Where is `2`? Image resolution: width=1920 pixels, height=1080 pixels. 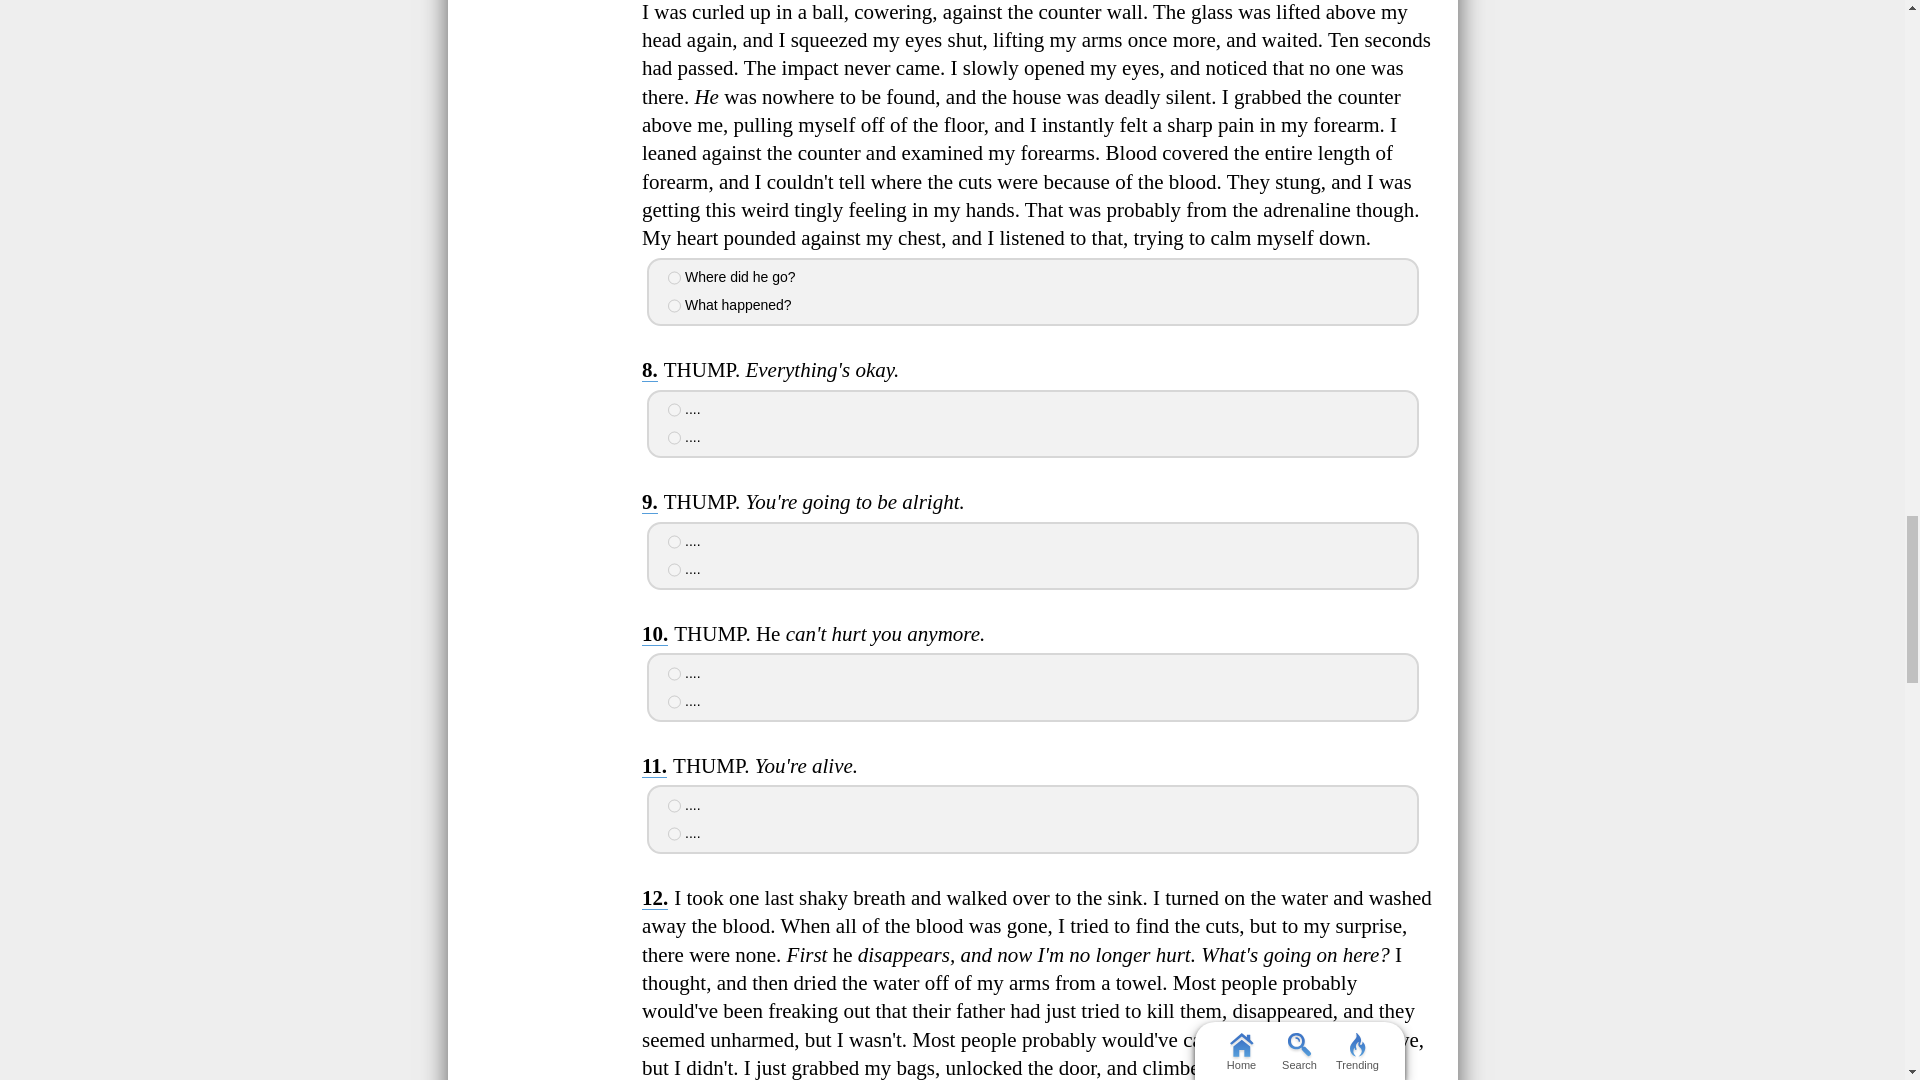 2 is located at coordinates (674, 569).